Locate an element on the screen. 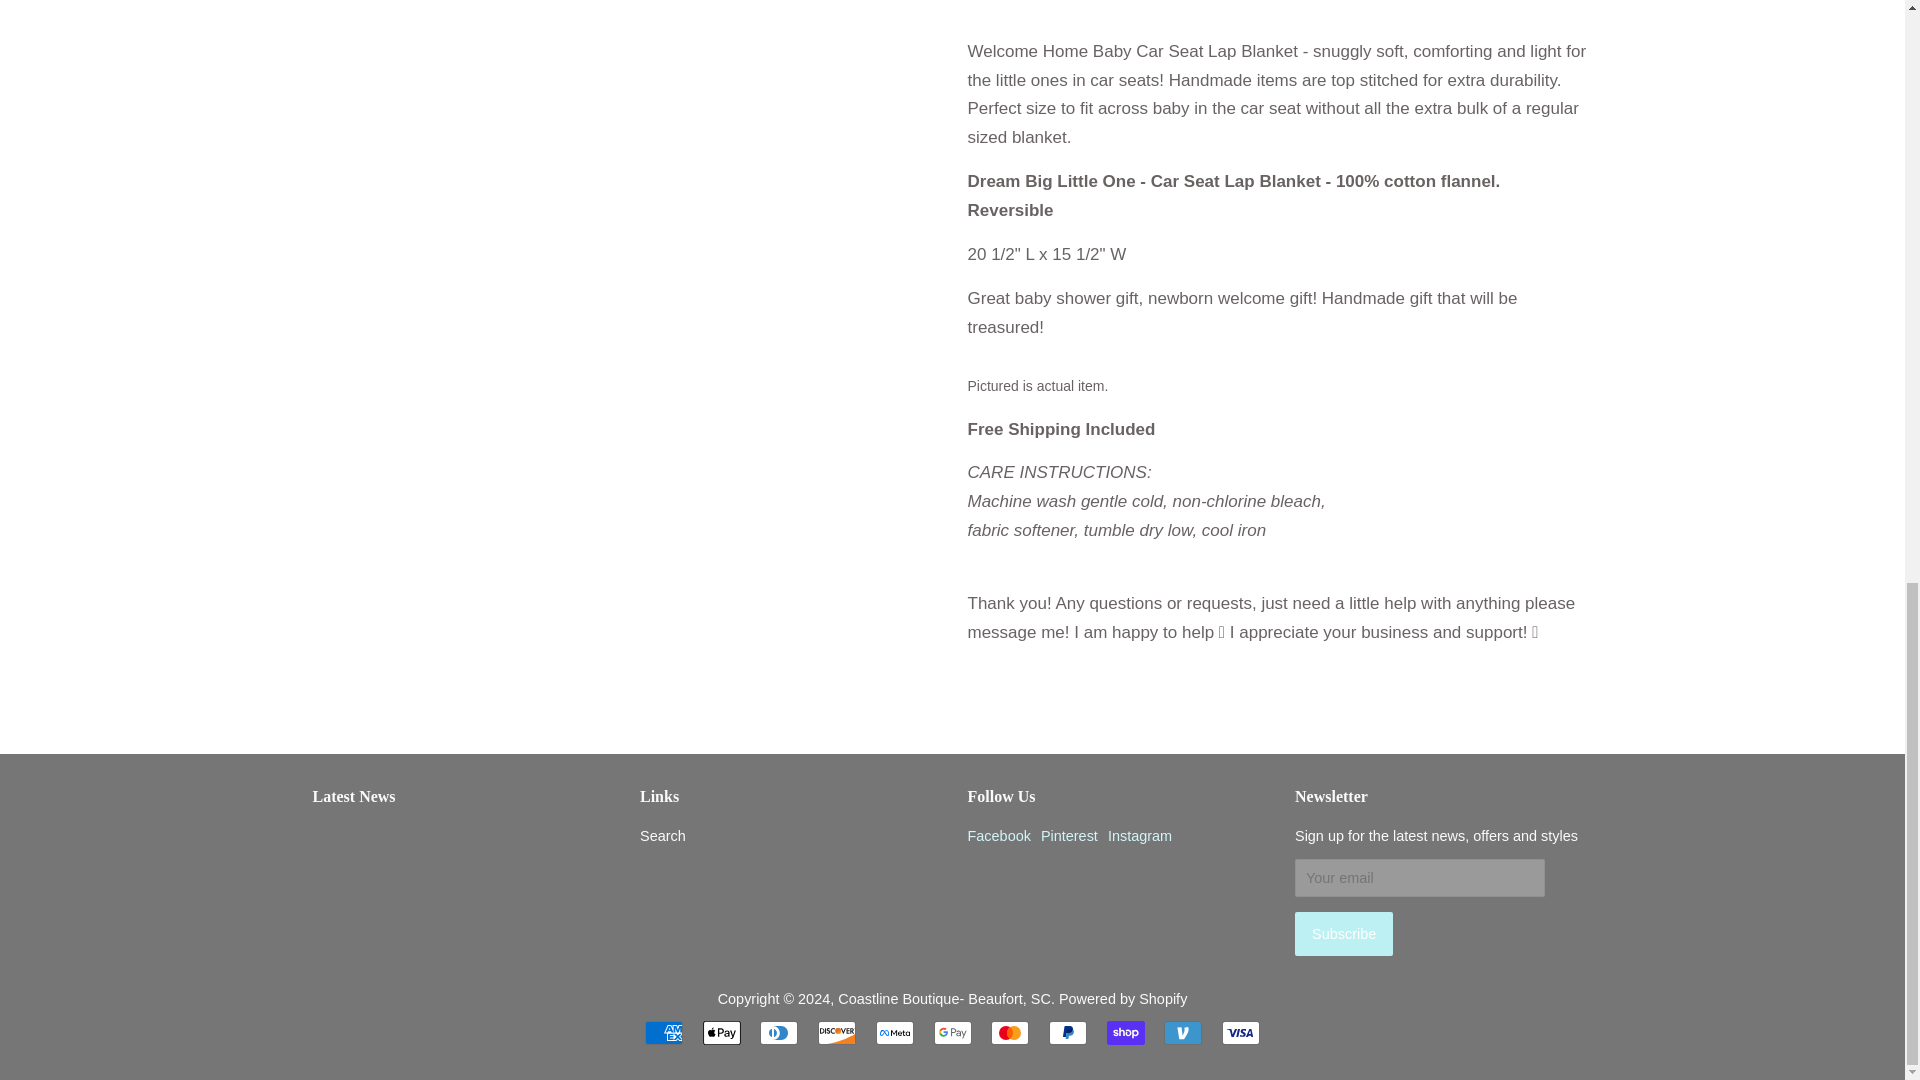  Instagram is located at coordinates (1139, 836).